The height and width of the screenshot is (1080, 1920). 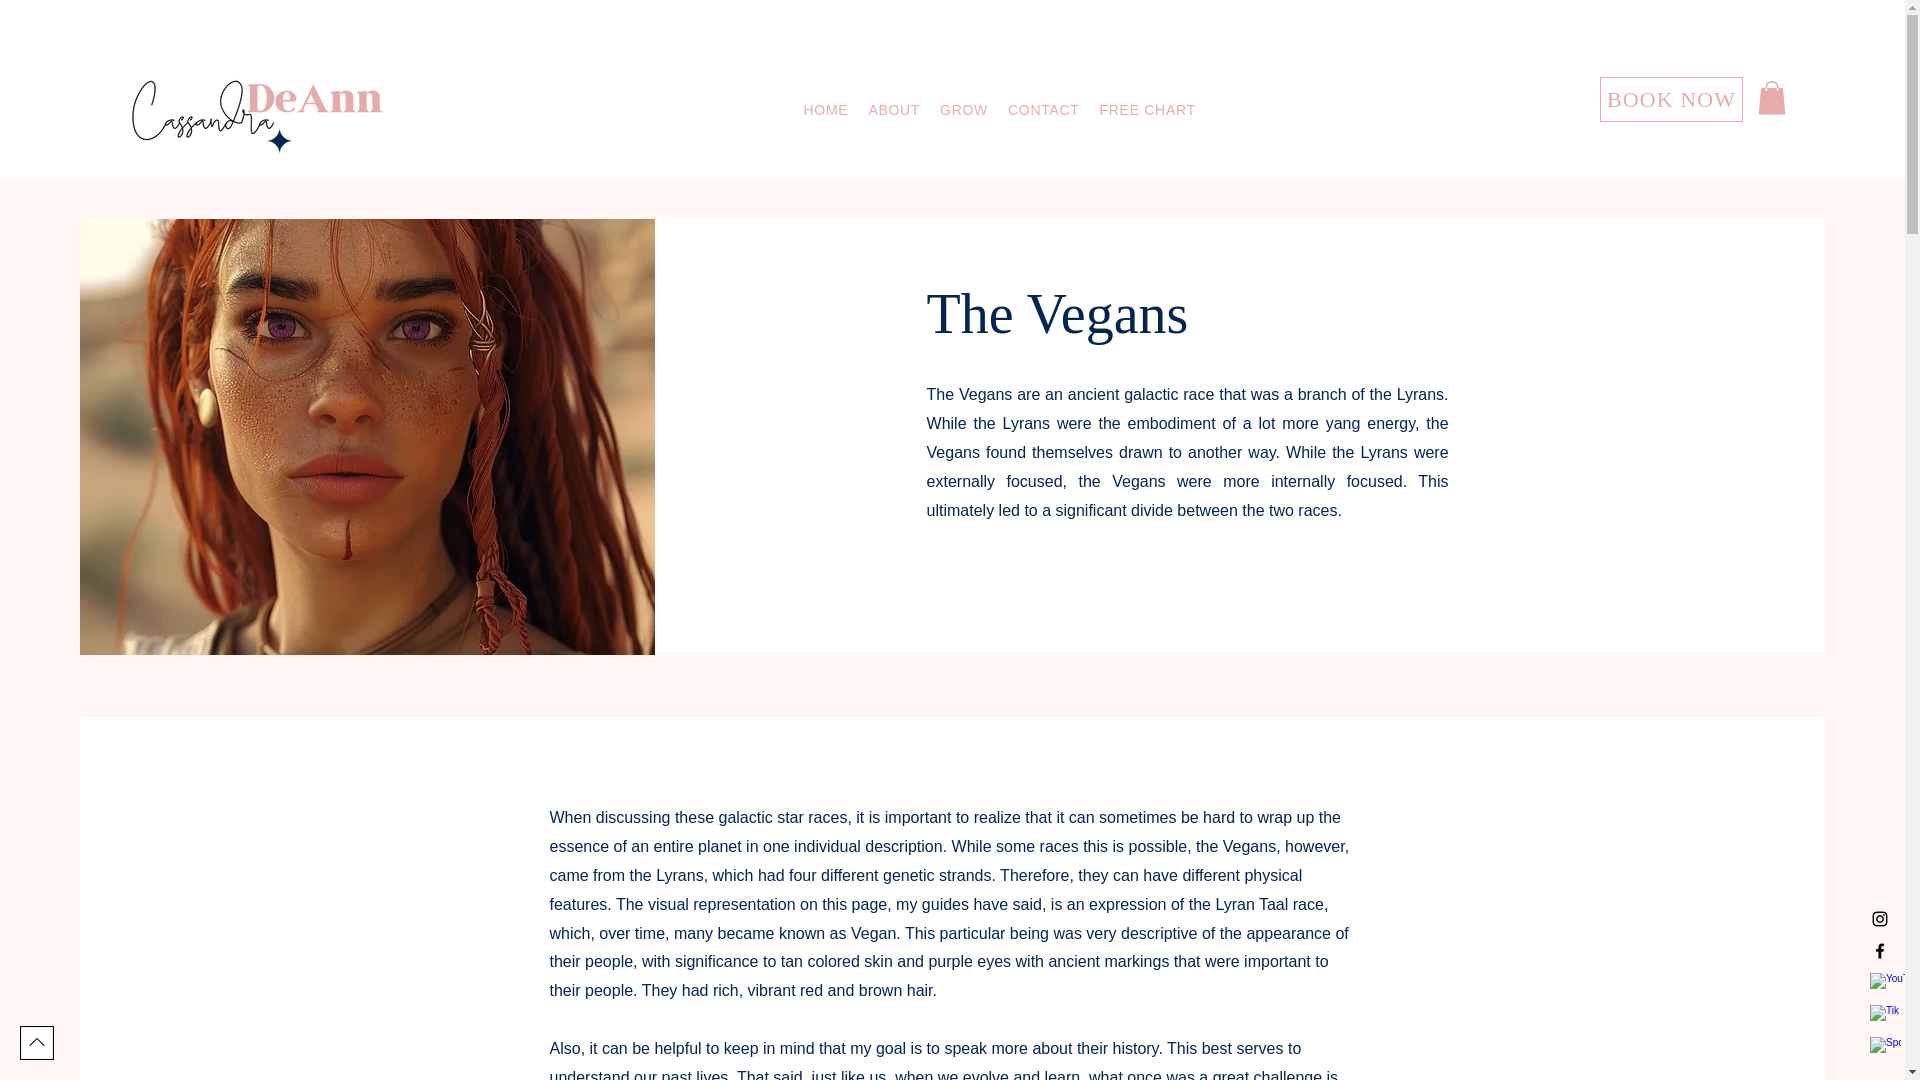 What do you see at coordinates (1044, 109) in the screenshot?
I see `CONTACT` at bounding box center [1044, 109].